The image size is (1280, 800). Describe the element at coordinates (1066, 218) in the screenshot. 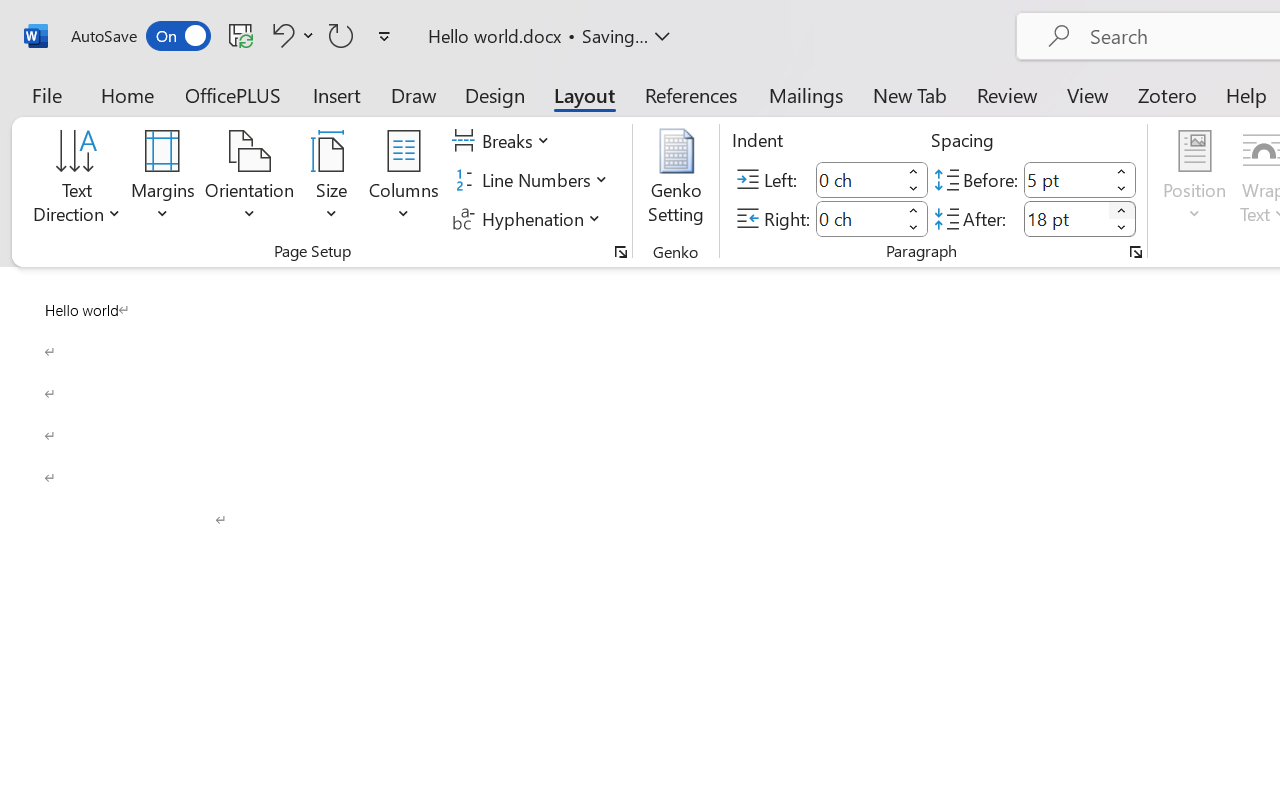

I see `Spacing After` at that location.